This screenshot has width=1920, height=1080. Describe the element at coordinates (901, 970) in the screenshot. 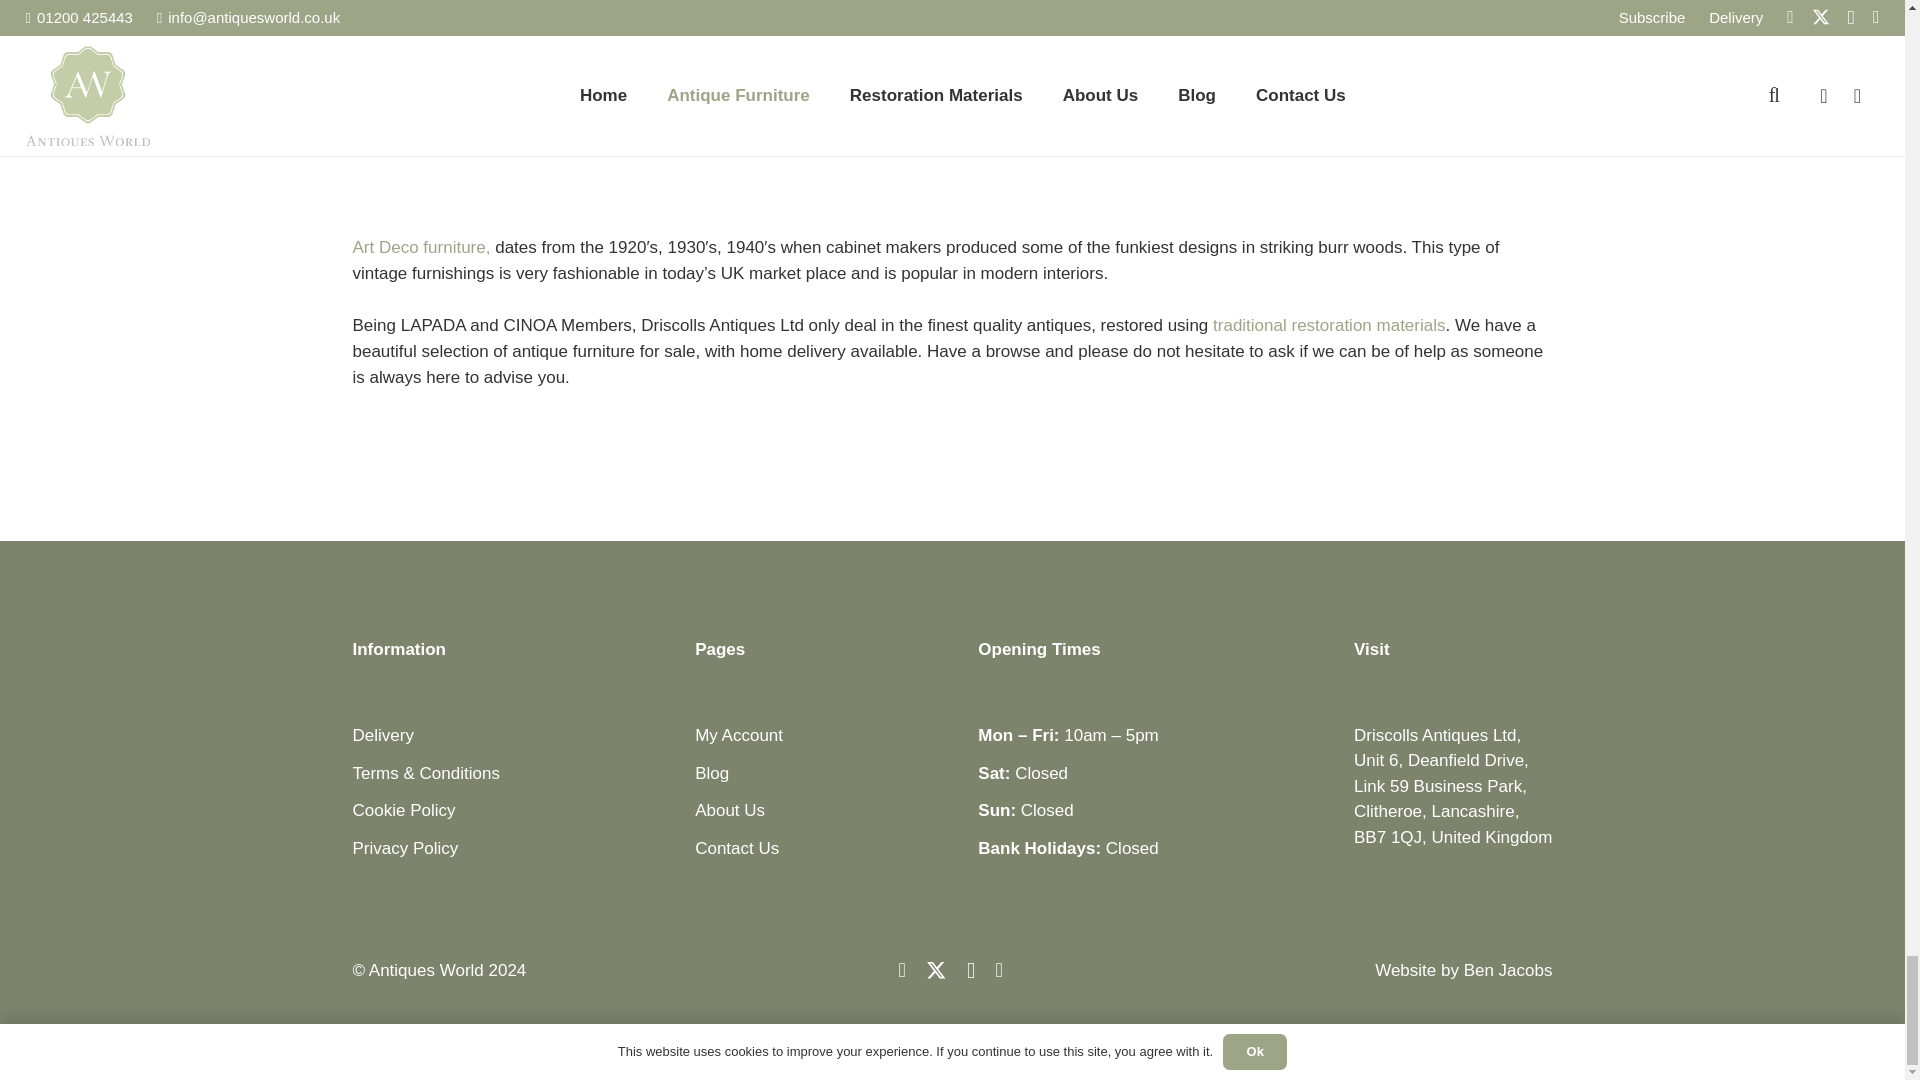

I see `Facebook` at that location.